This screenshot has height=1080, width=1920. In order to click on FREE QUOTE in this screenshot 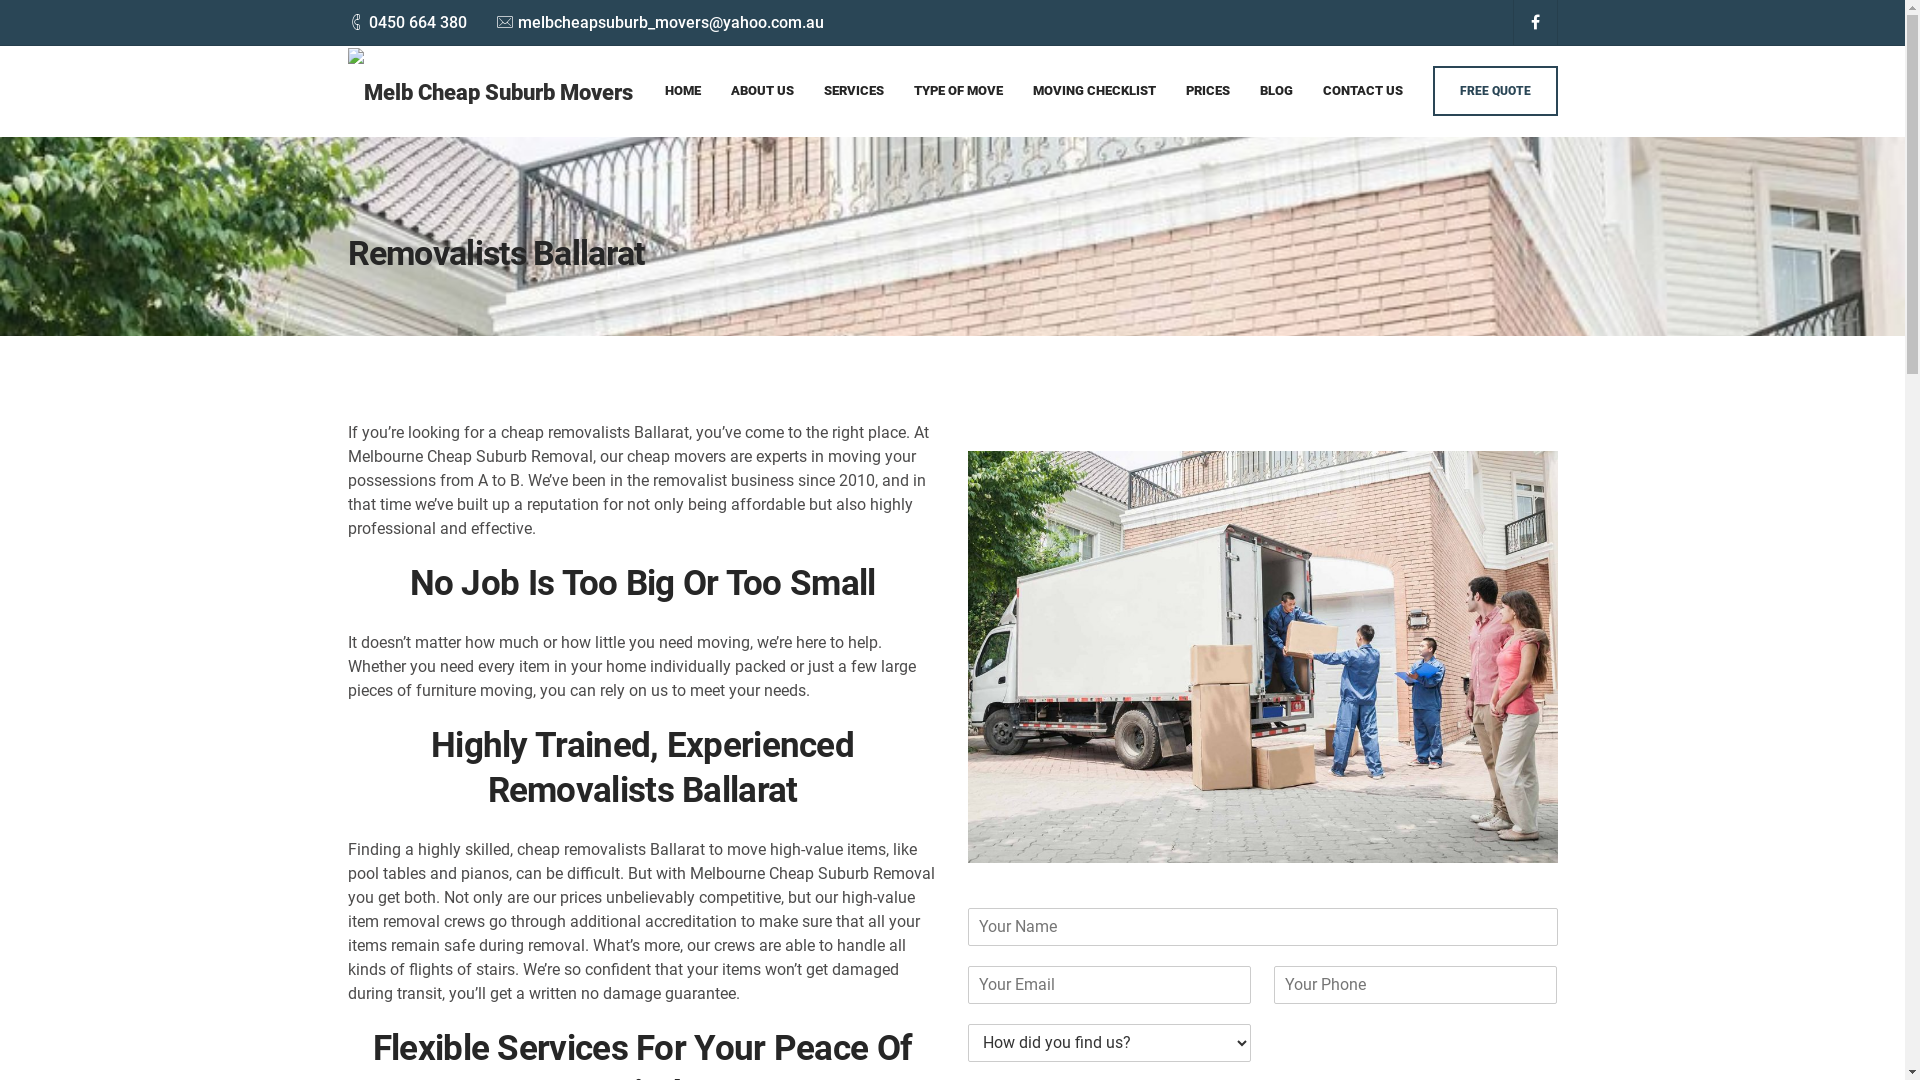, I will do `click(1494, 91)`.